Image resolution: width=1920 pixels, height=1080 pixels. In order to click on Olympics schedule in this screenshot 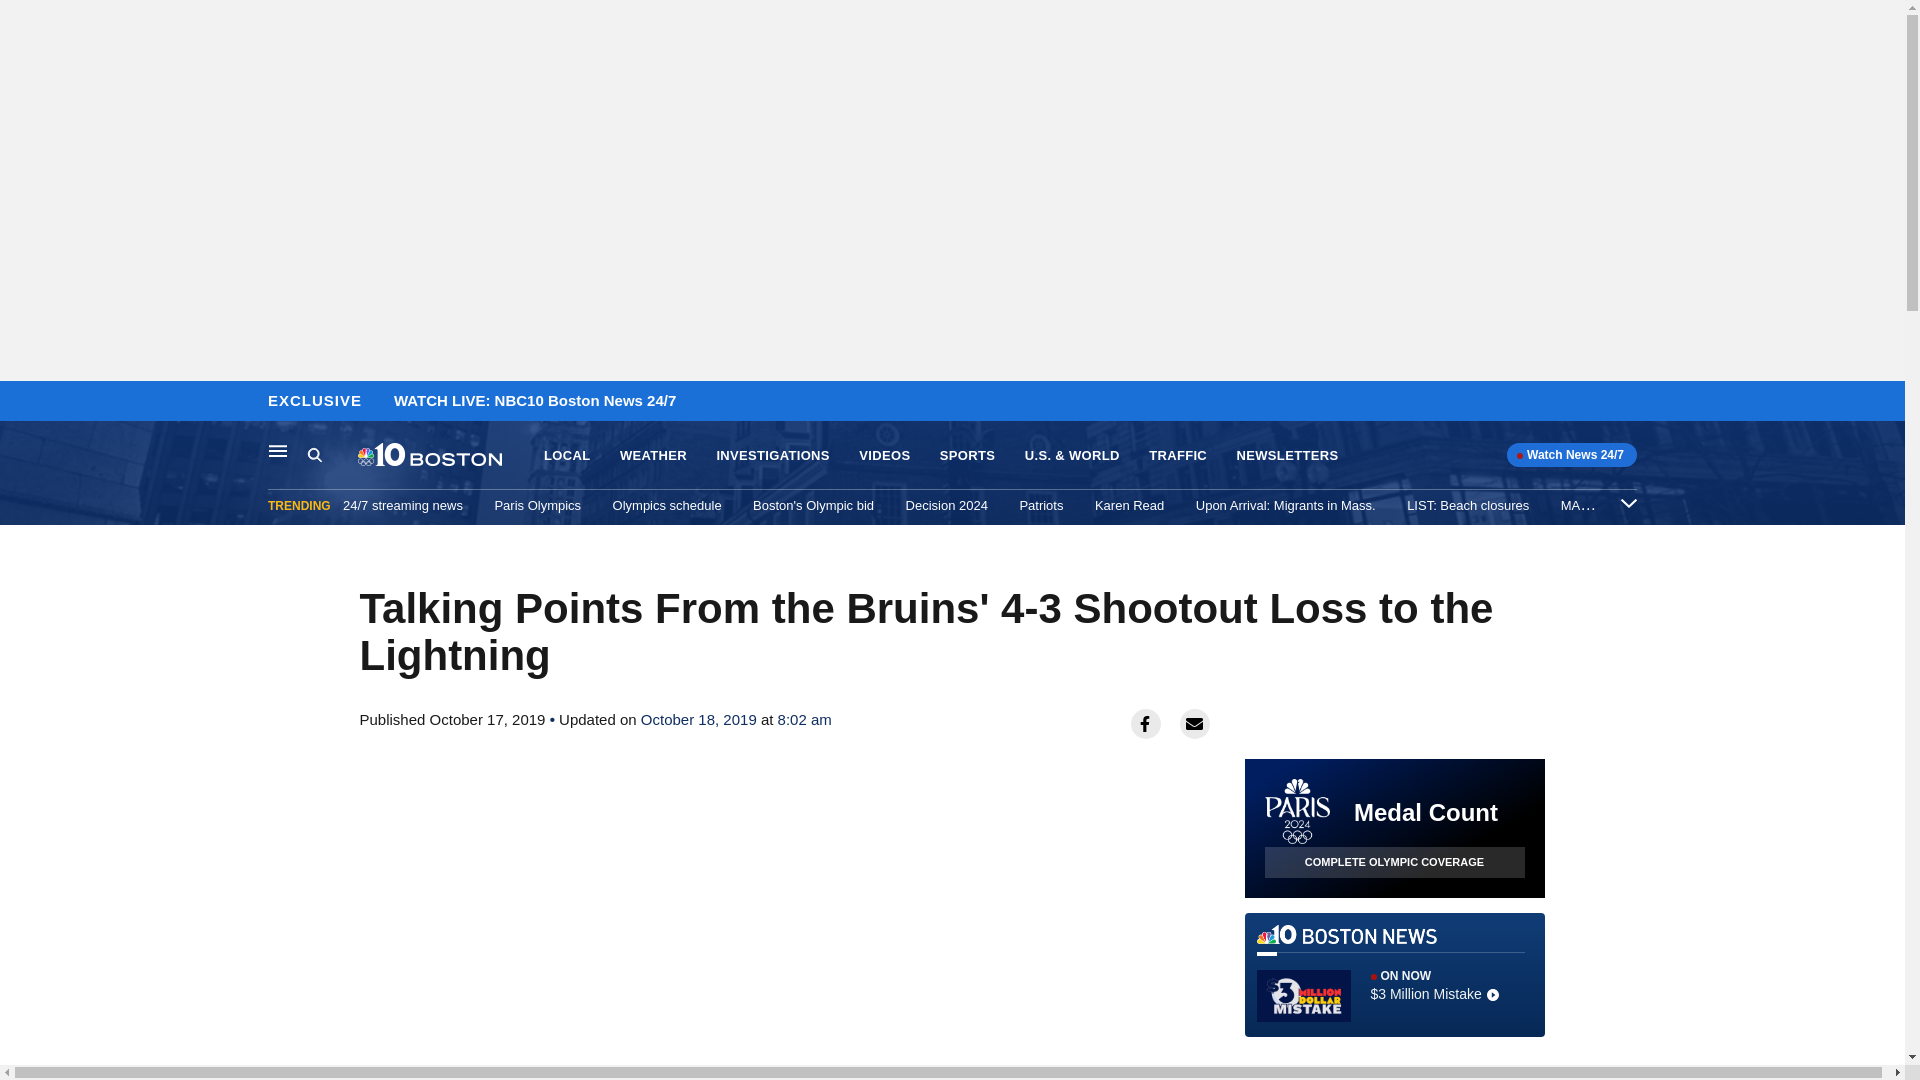, I will do `click(666, 505)`.